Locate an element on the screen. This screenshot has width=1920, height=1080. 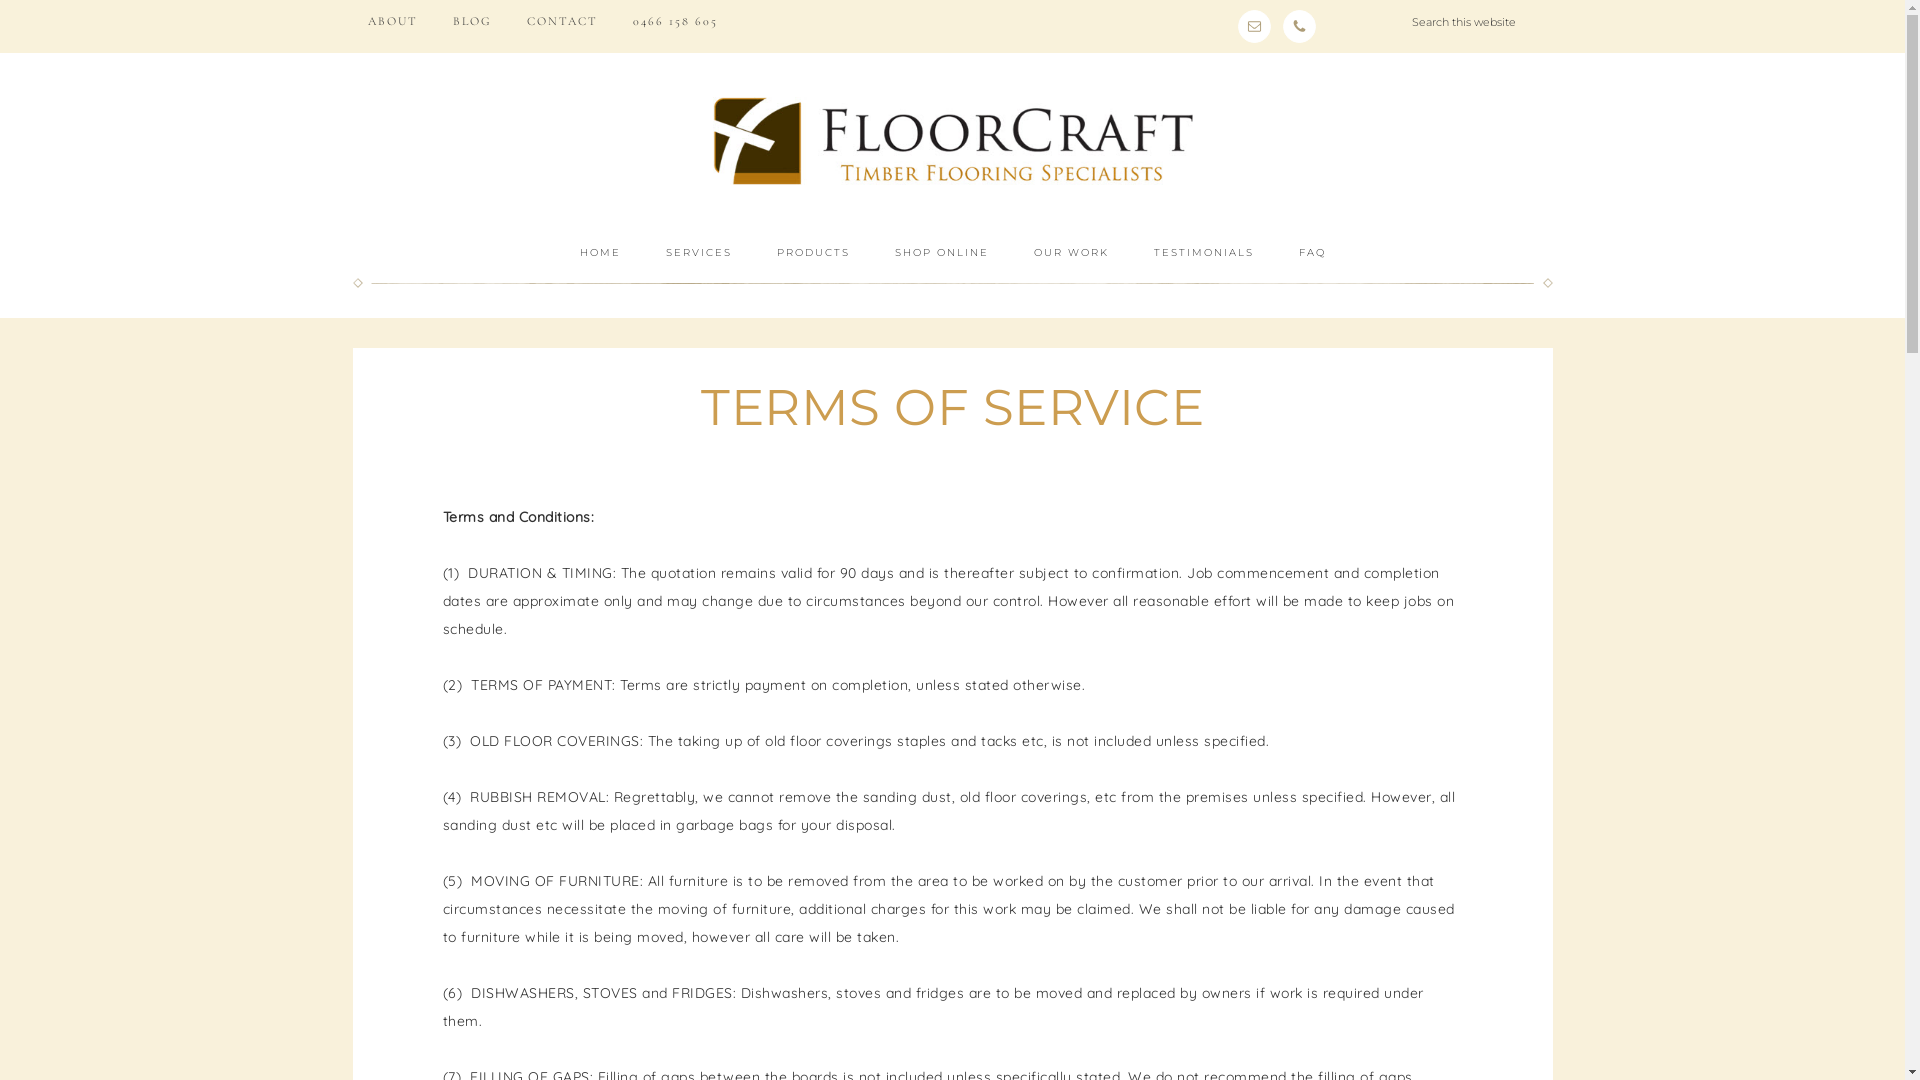
BLOG is located at coordinates (472, 21).